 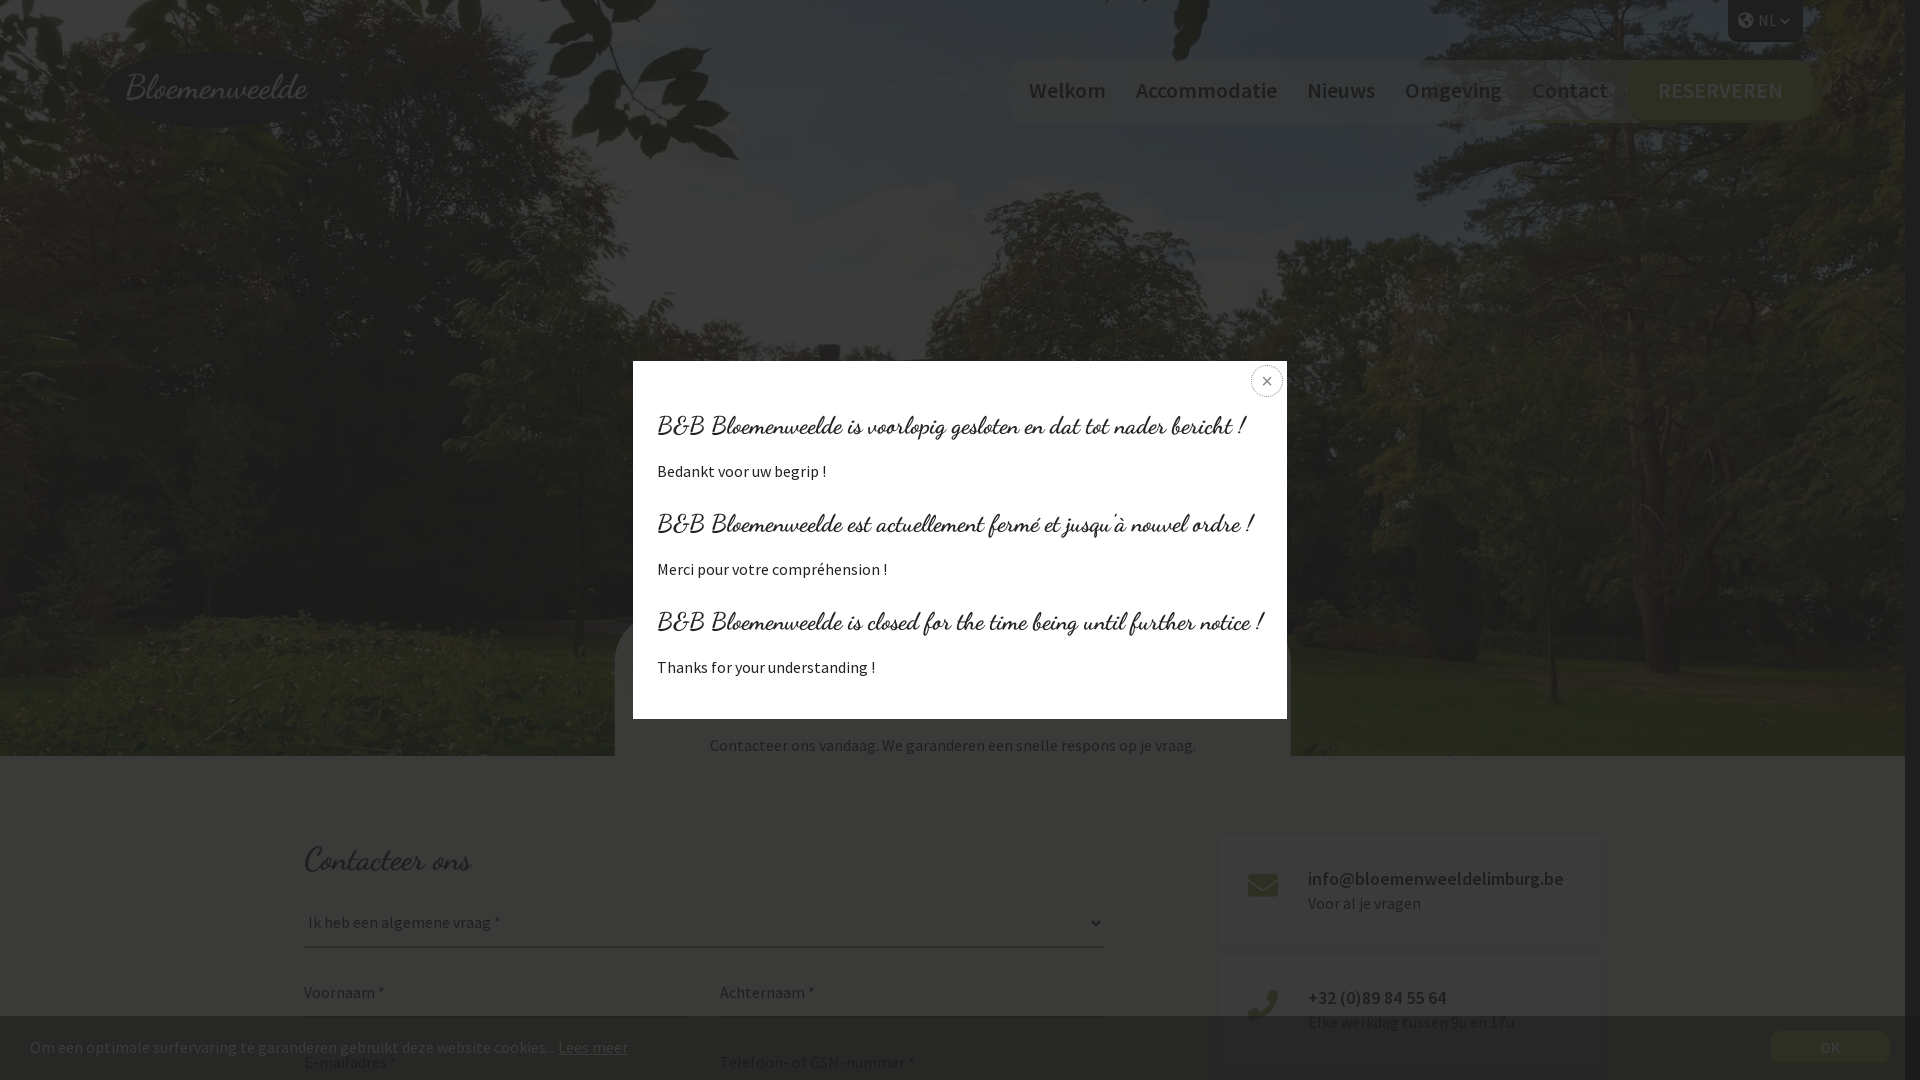 What do you see at coordinates (1452, 90) in the screenshot?
I see `Omgeving` at bounding box center [1452, 90].